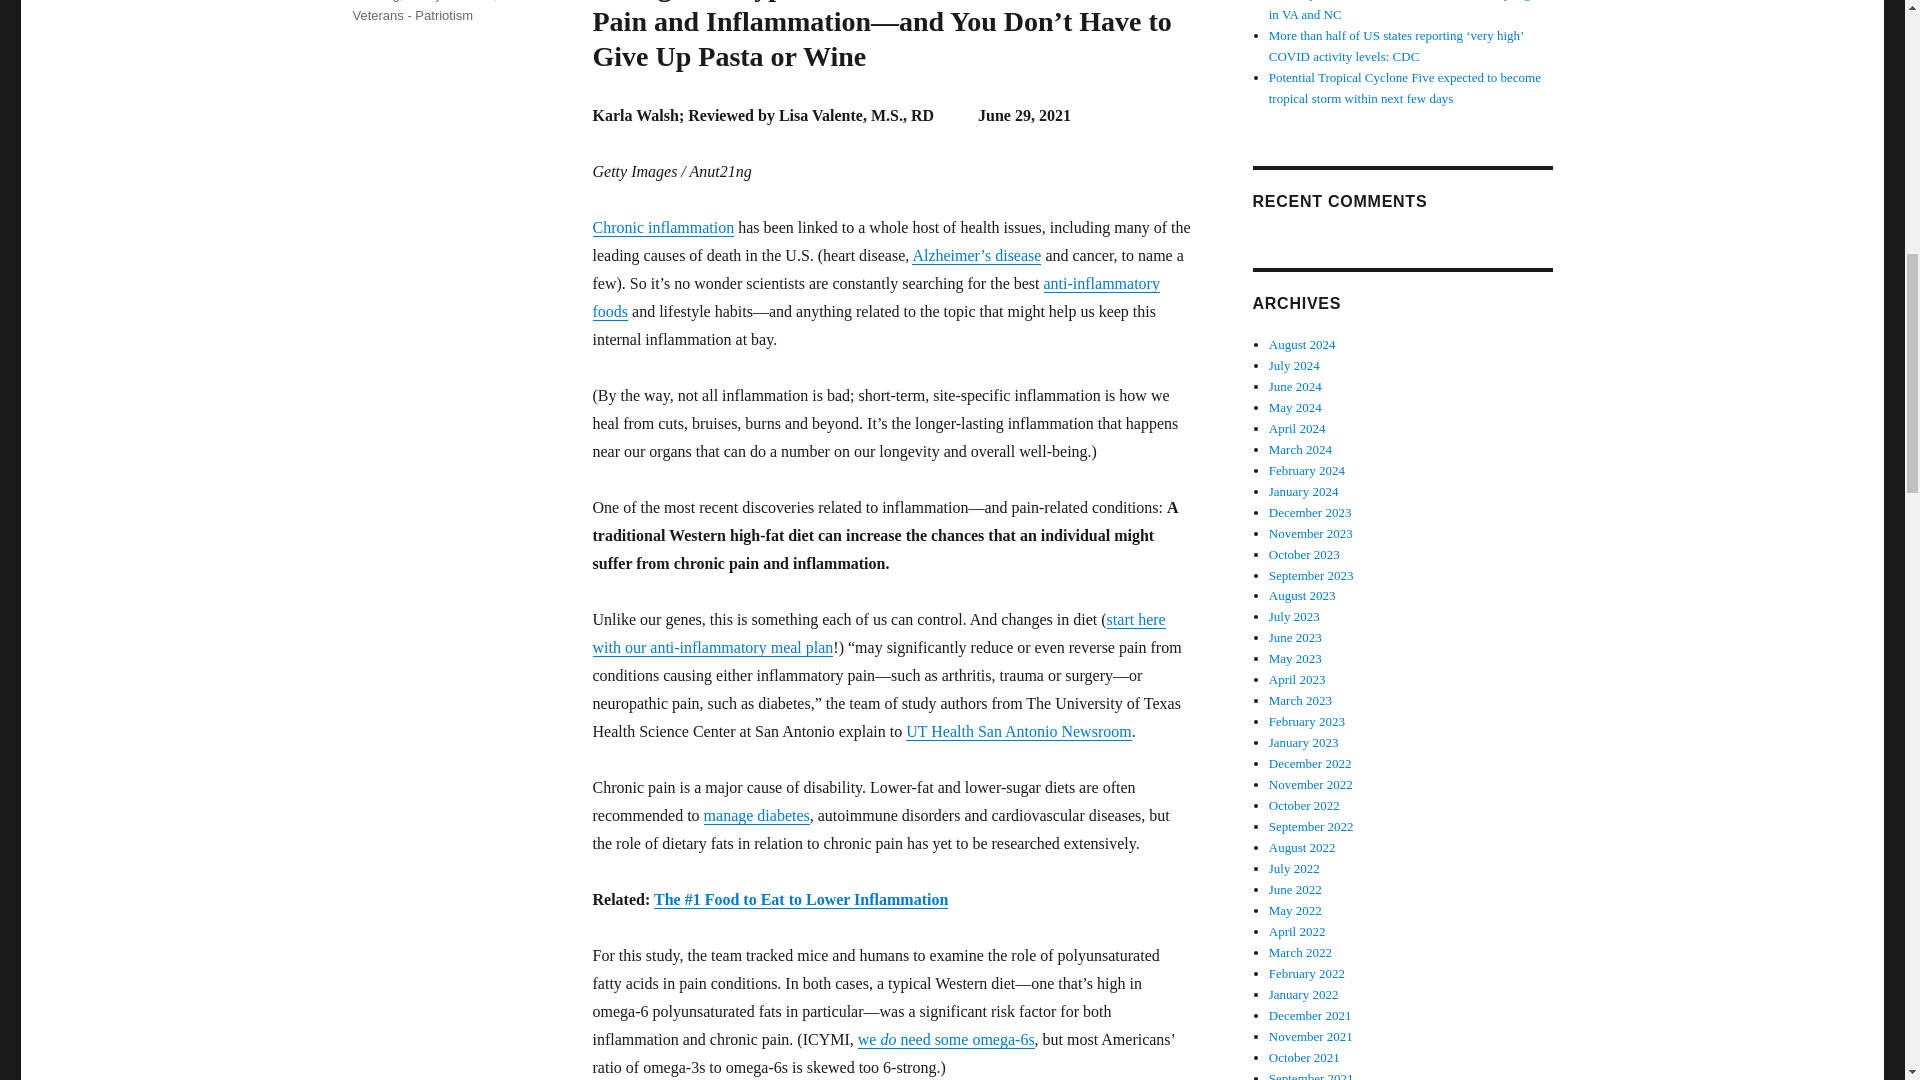 Image resolution: width=1920 pixels, height=1080 pixels. I want to click on Today's News?, so click(450, 1).